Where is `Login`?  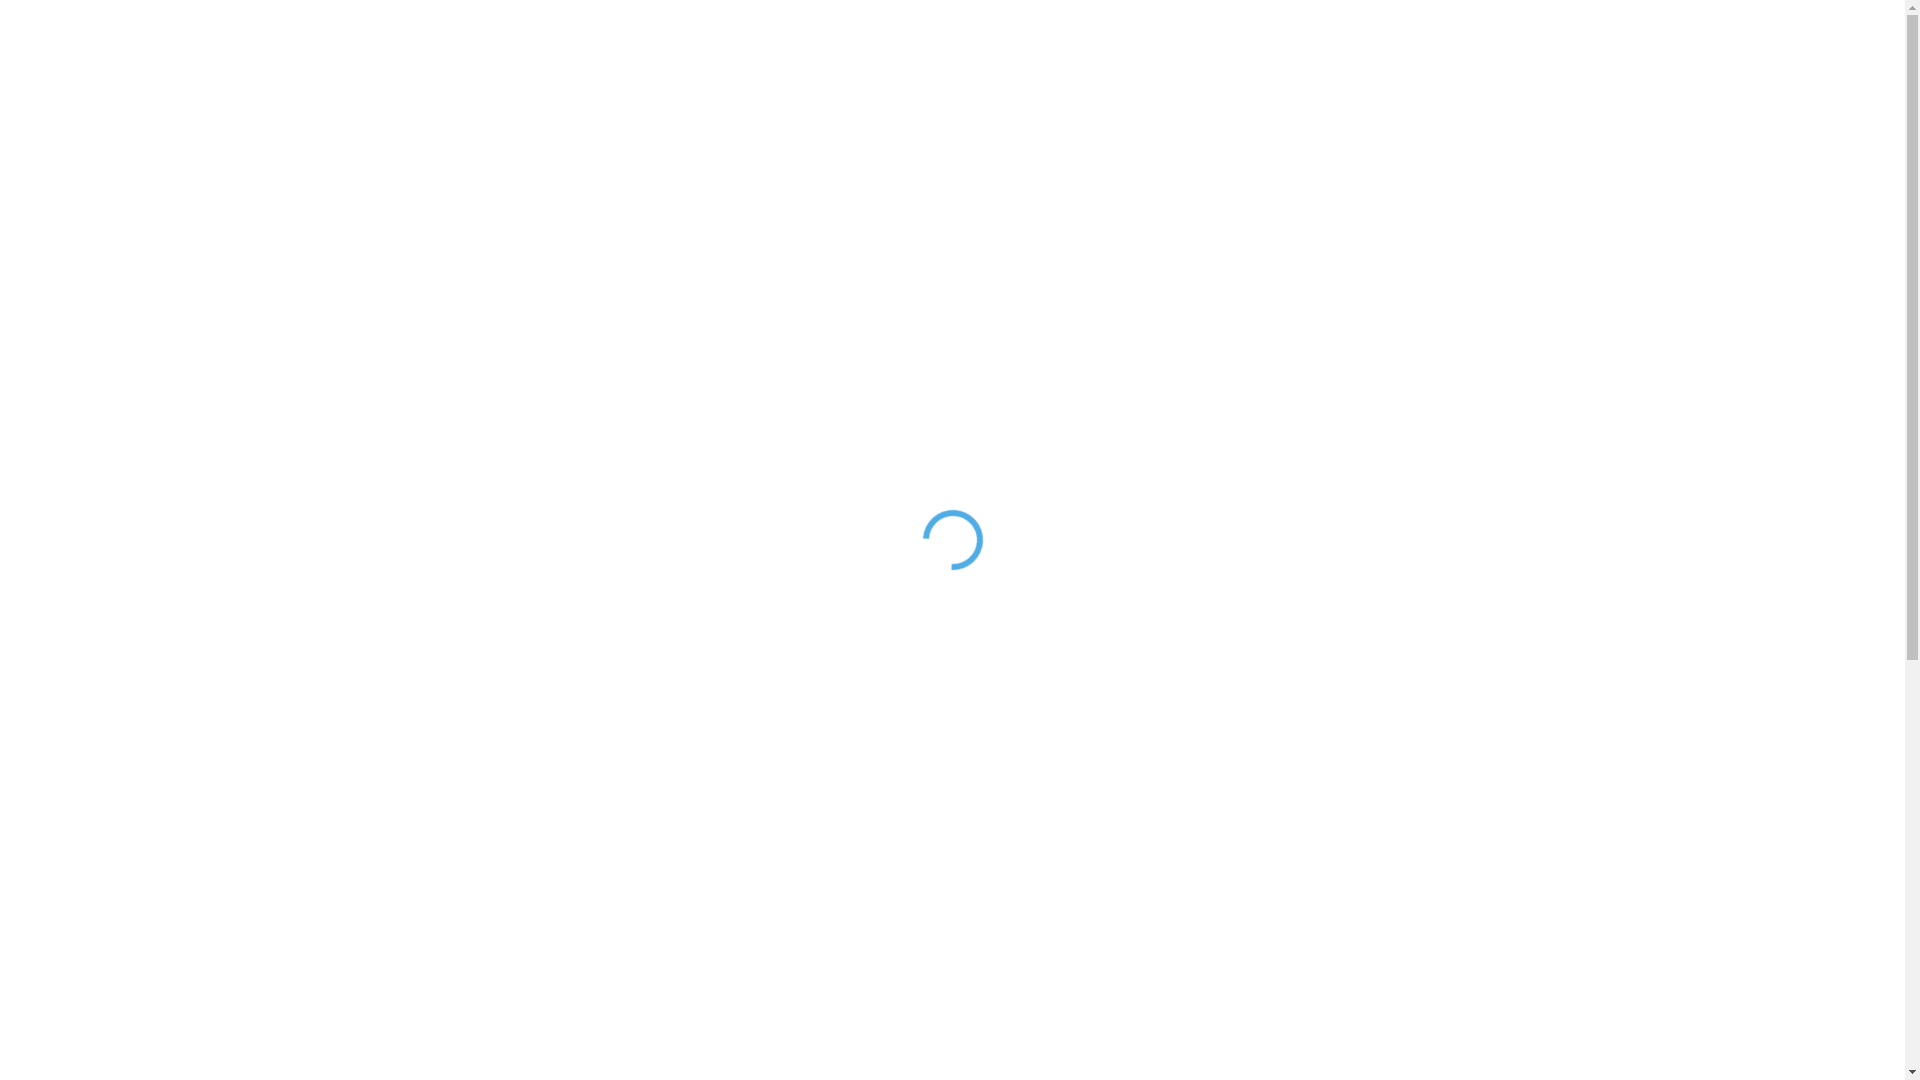 Login is located at coordinates (678, 596).